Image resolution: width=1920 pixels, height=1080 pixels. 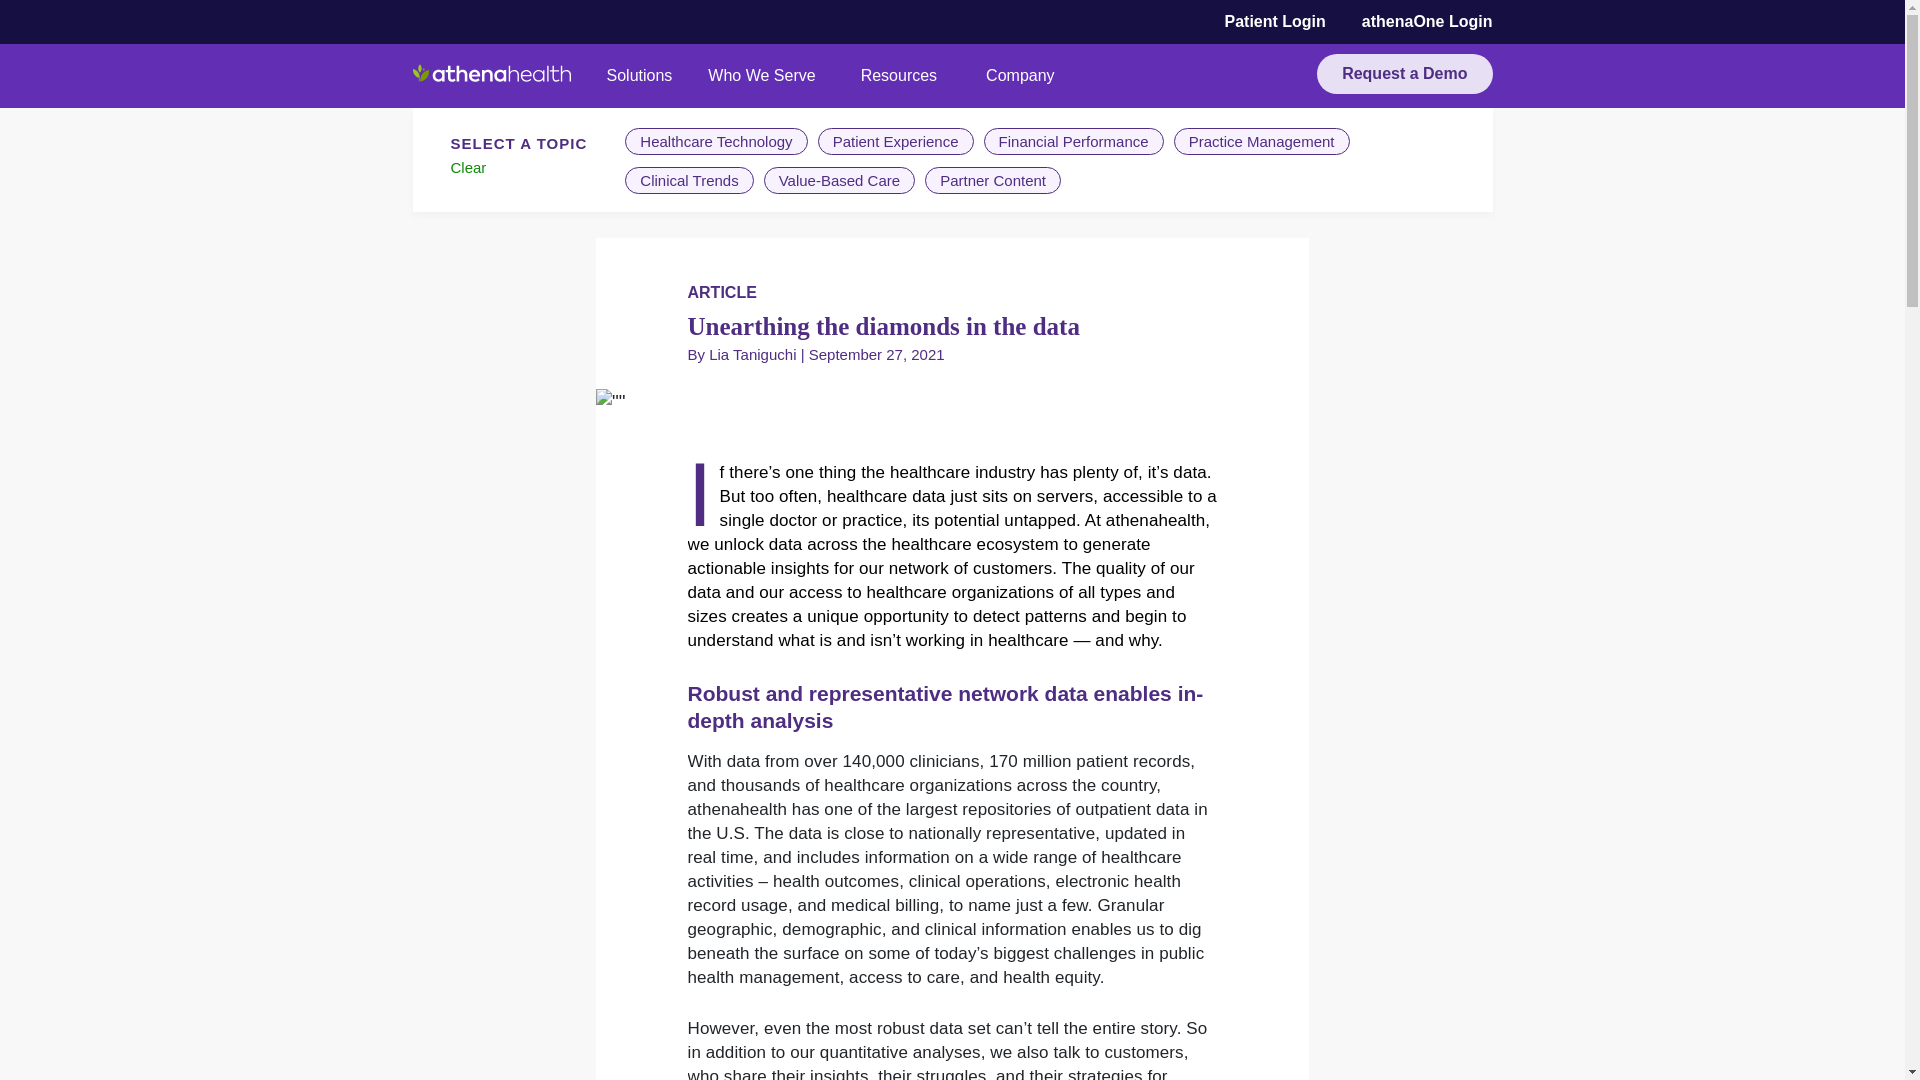 What do you see at coordinates (1404, 74) in the screenshot?
I see `Request a Demo` at bounding box center [1404, 74].